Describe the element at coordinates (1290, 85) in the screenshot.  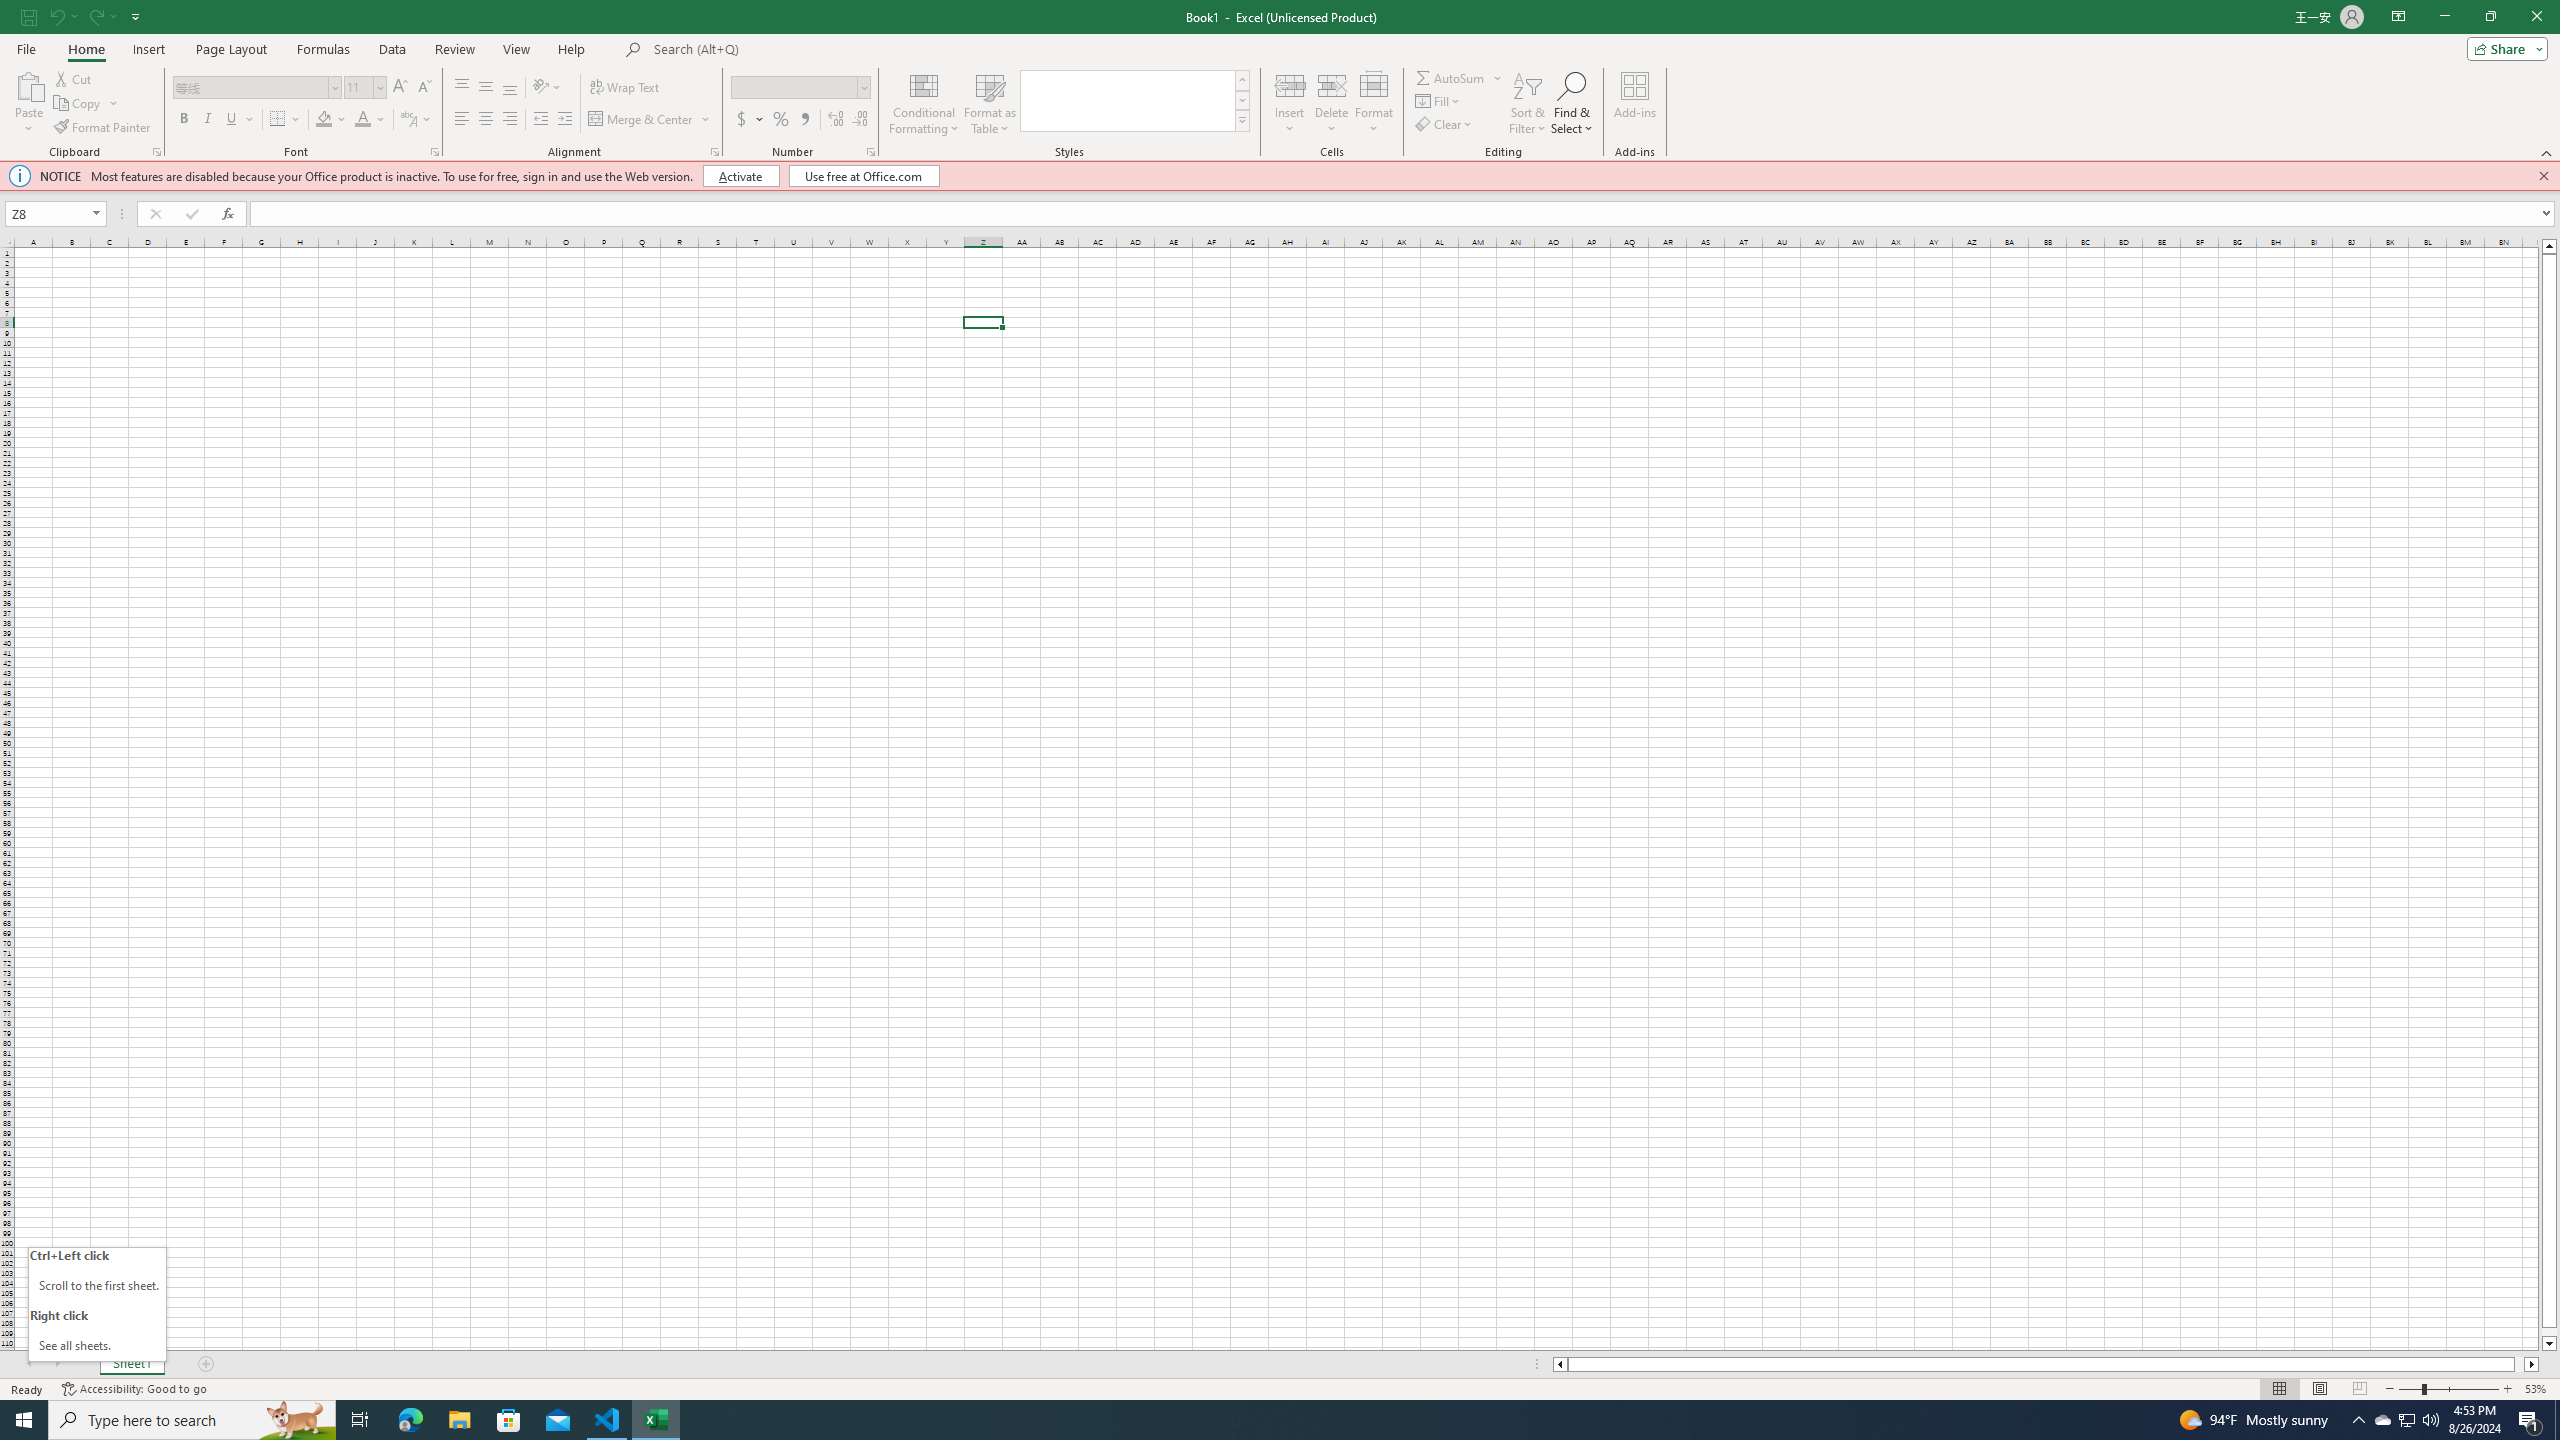
I see `Insert Cells` at that location.